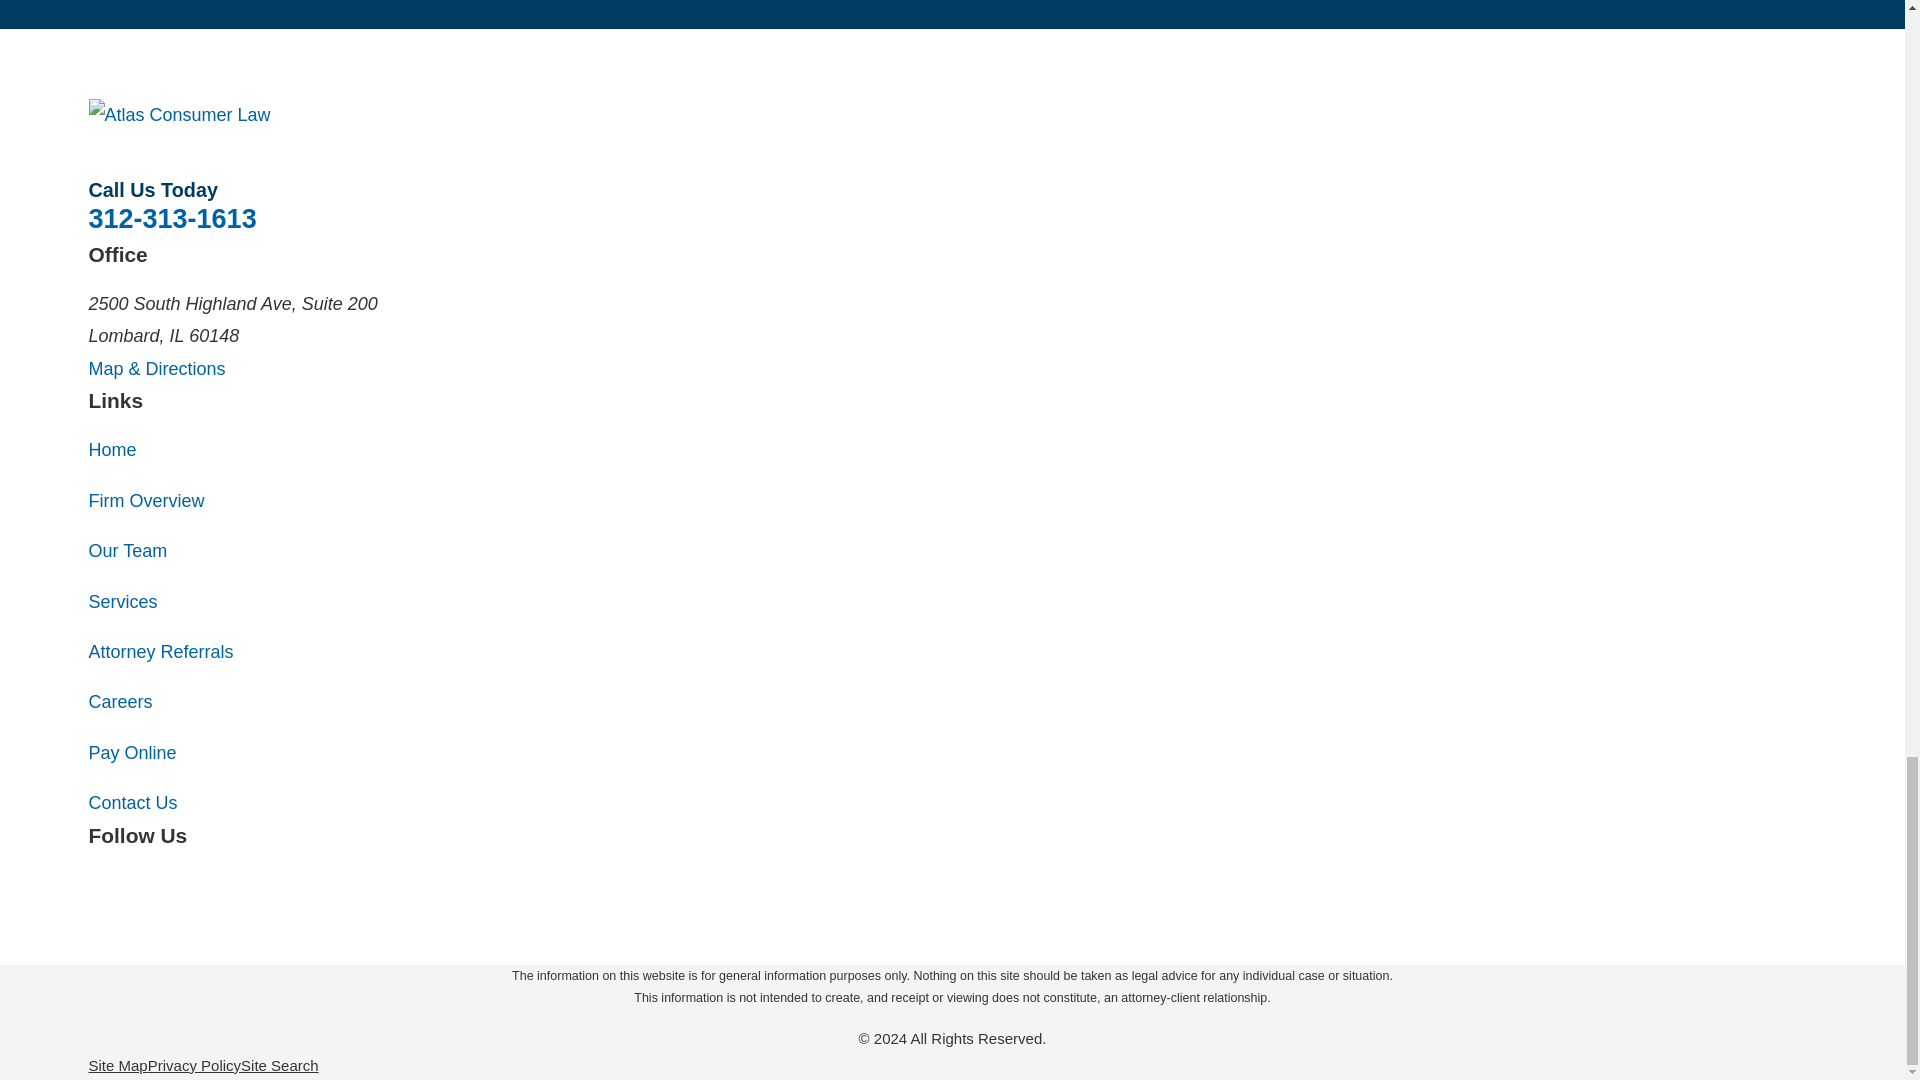 This screenshot has height=1080, width=1920. Describe the element at coordinates (206, 882) in the screenshot. I see `LinkedIn` at that location.